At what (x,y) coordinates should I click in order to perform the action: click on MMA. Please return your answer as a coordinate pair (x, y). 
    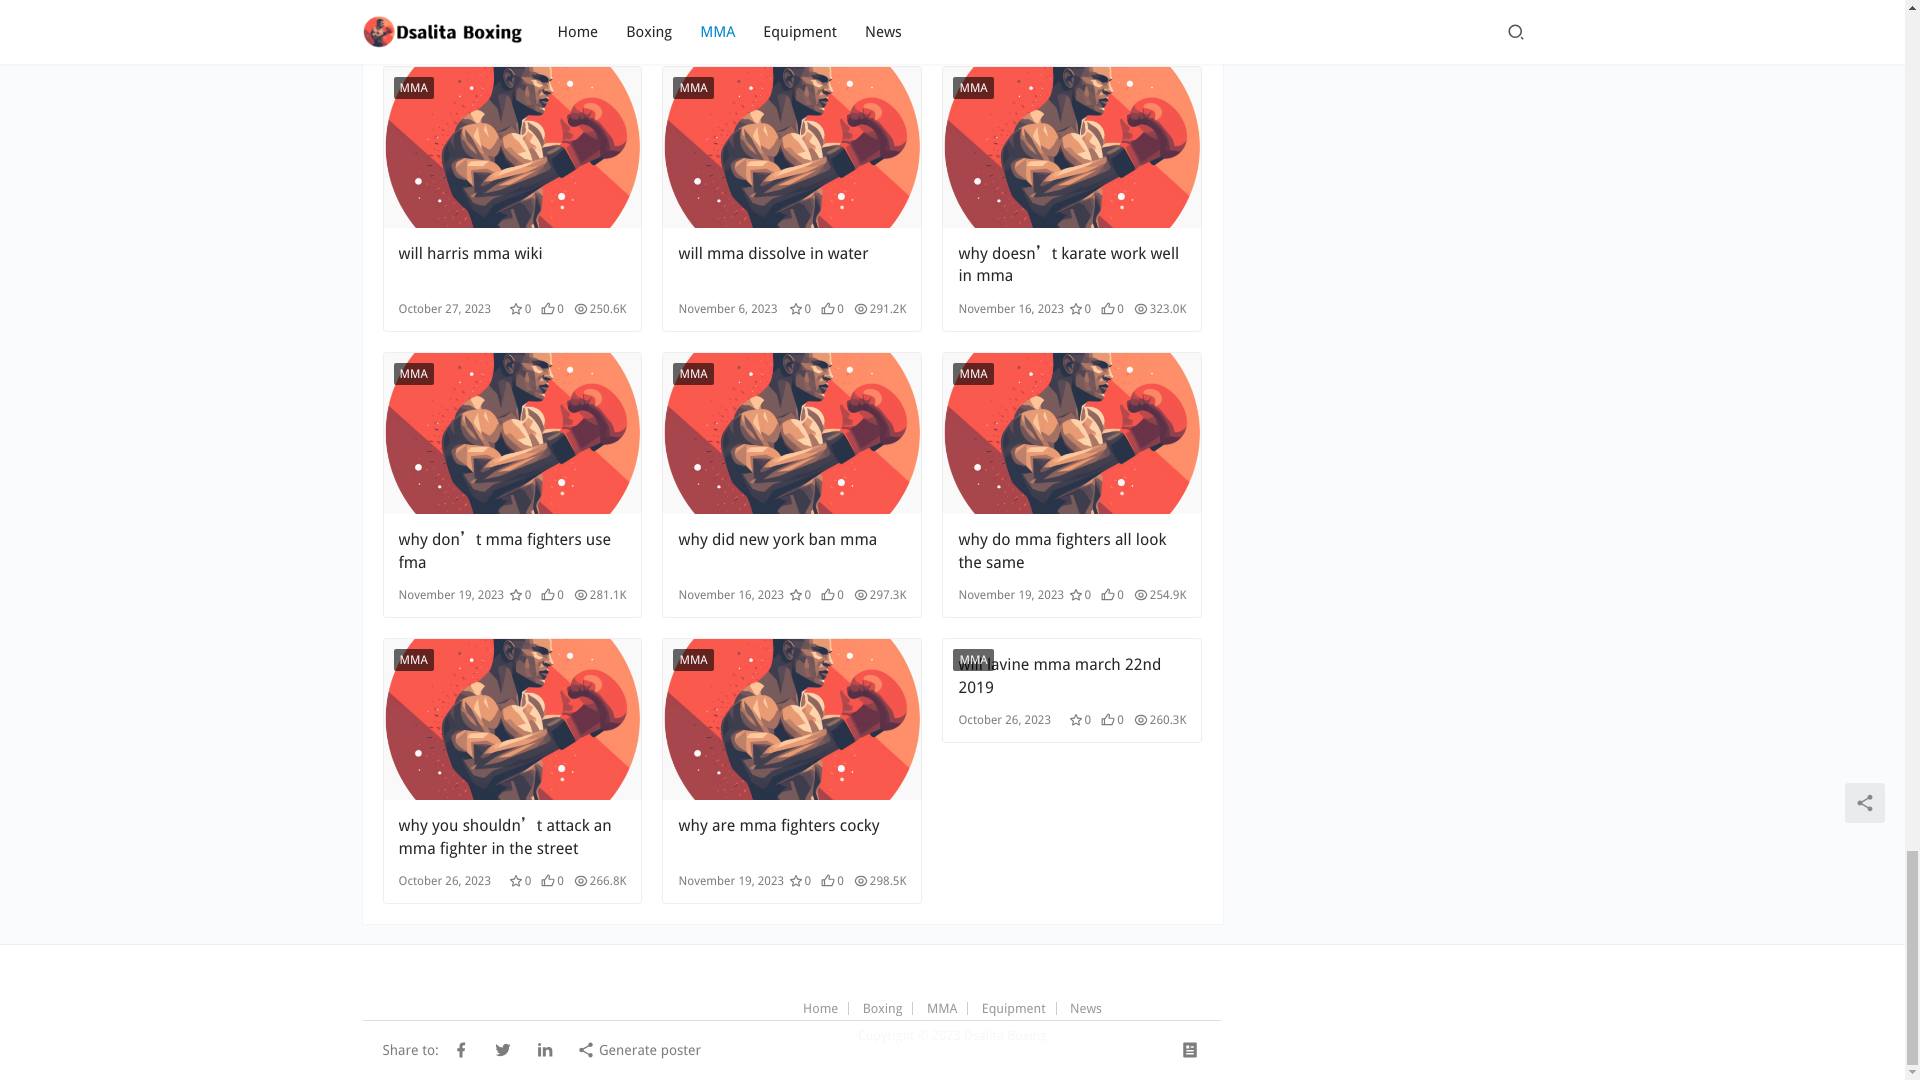
    Looking at the image, I should click on (413, 373).